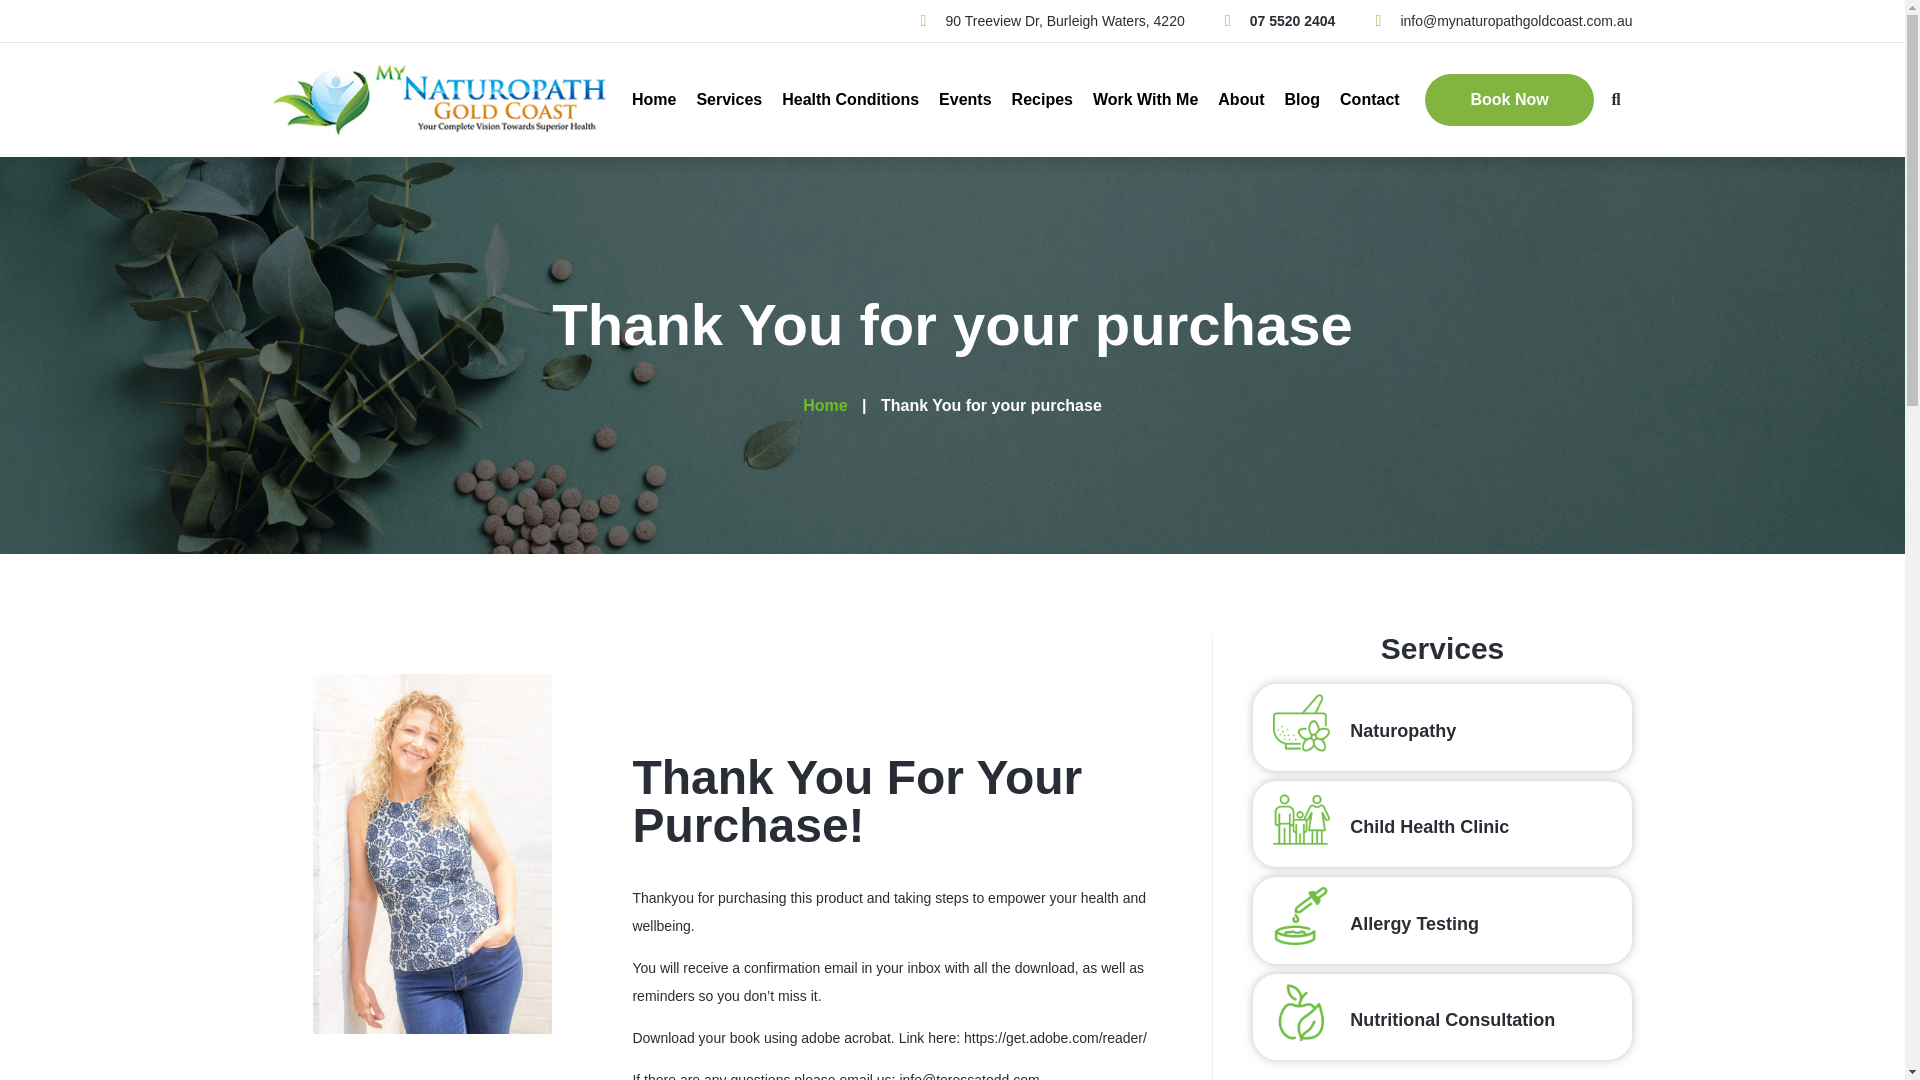 Image resolution: width=1920 pixels, height=1080 pixels. Describe the element at coordinates (1145, 100) in the screenshot. I see `Work With Me` at that location.